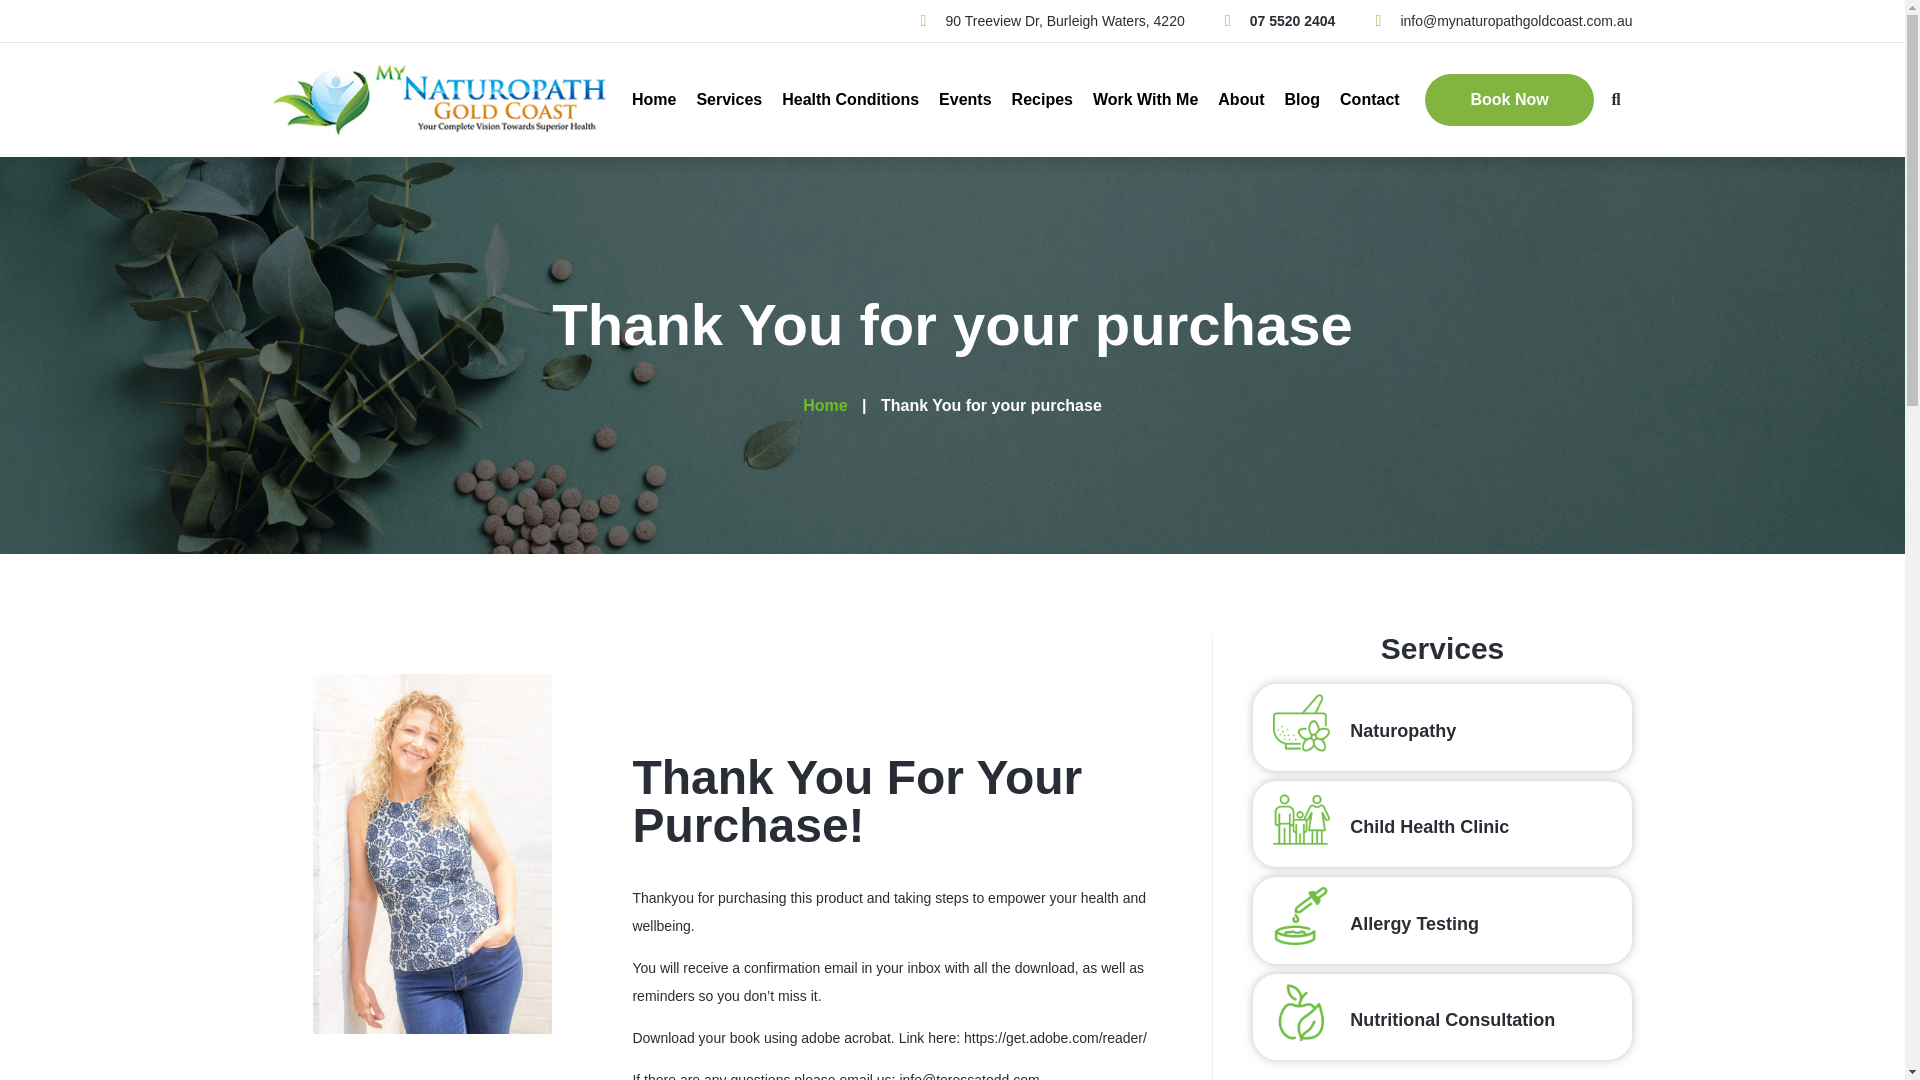 Image resolution: width=1920 pixels, height=1080 pixels. Describe the element at coordinates (1145, 100) in the screenshot. I see `Work With Me` at that location.